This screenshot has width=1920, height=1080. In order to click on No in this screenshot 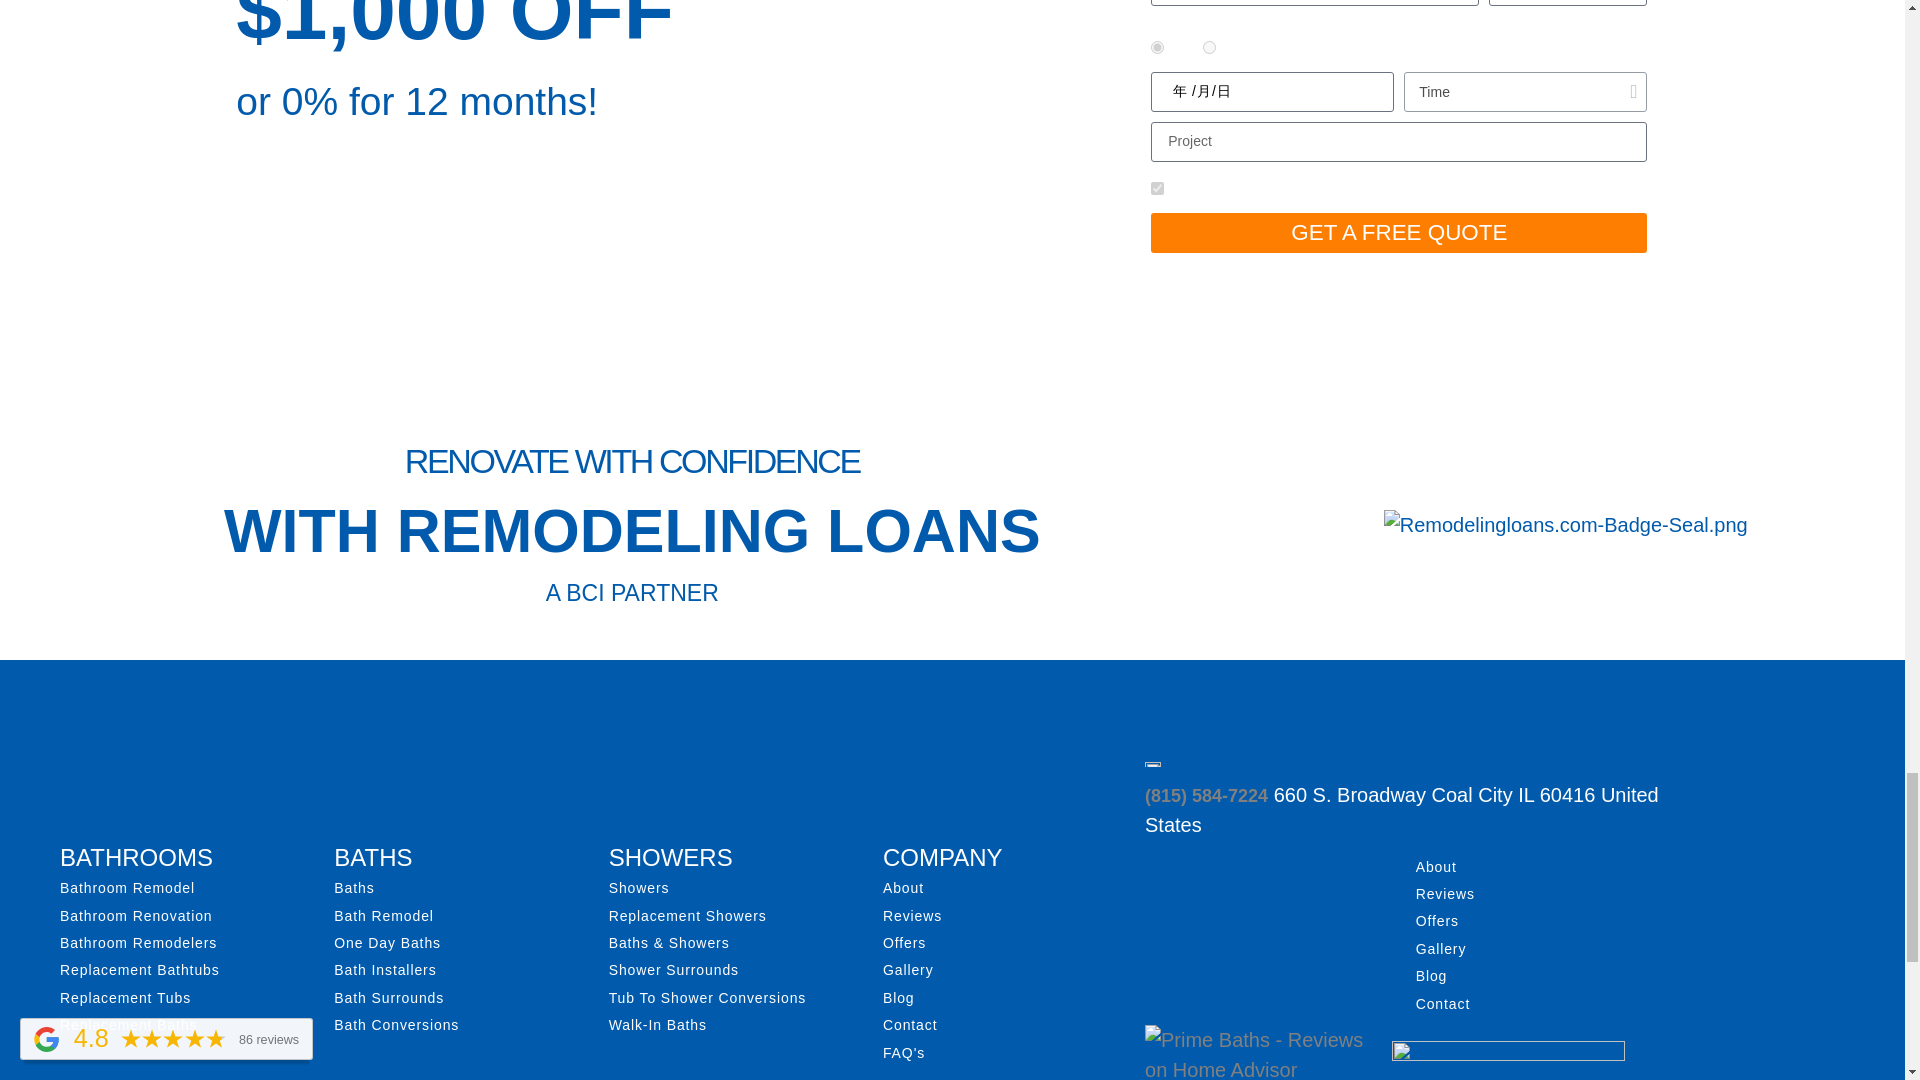, I will do `click(1209, 48)`.